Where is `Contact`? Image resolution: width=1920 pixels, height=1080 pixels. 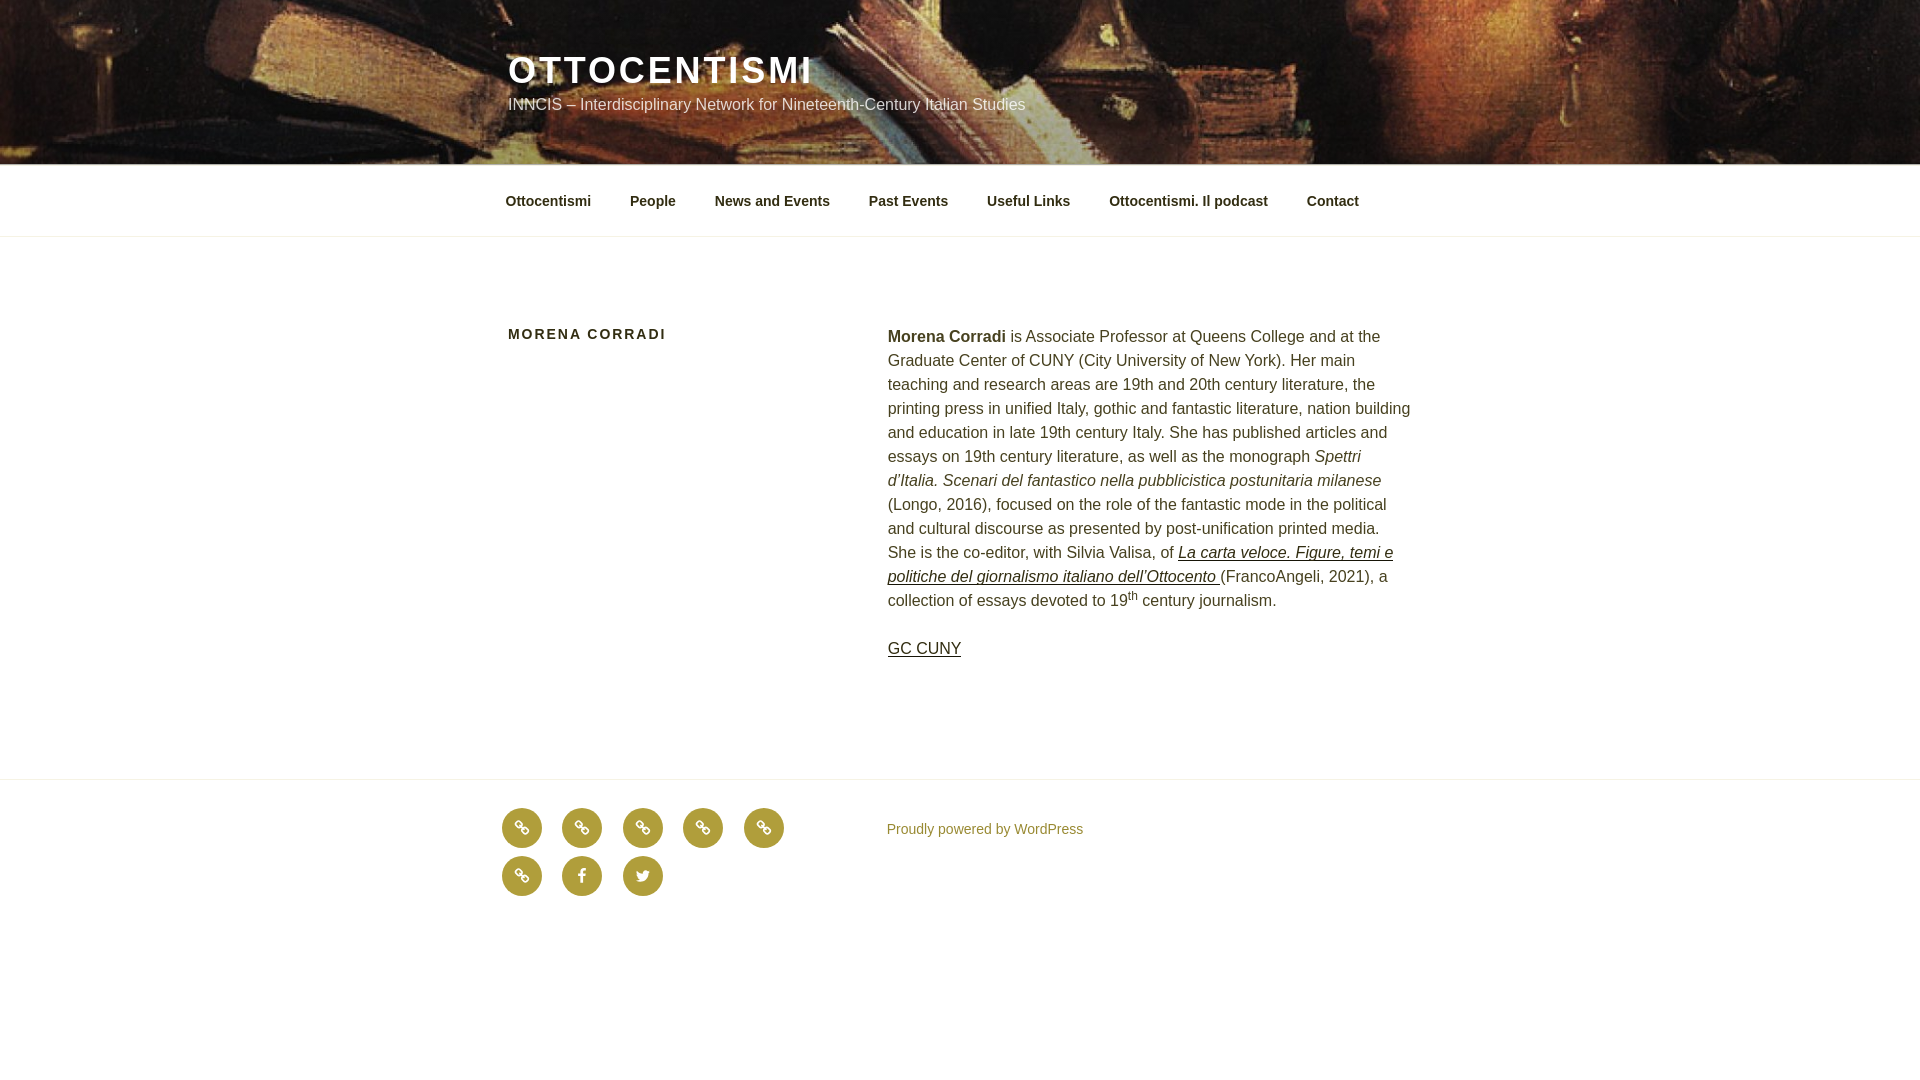 Contact is located at coordinates (521, 876).